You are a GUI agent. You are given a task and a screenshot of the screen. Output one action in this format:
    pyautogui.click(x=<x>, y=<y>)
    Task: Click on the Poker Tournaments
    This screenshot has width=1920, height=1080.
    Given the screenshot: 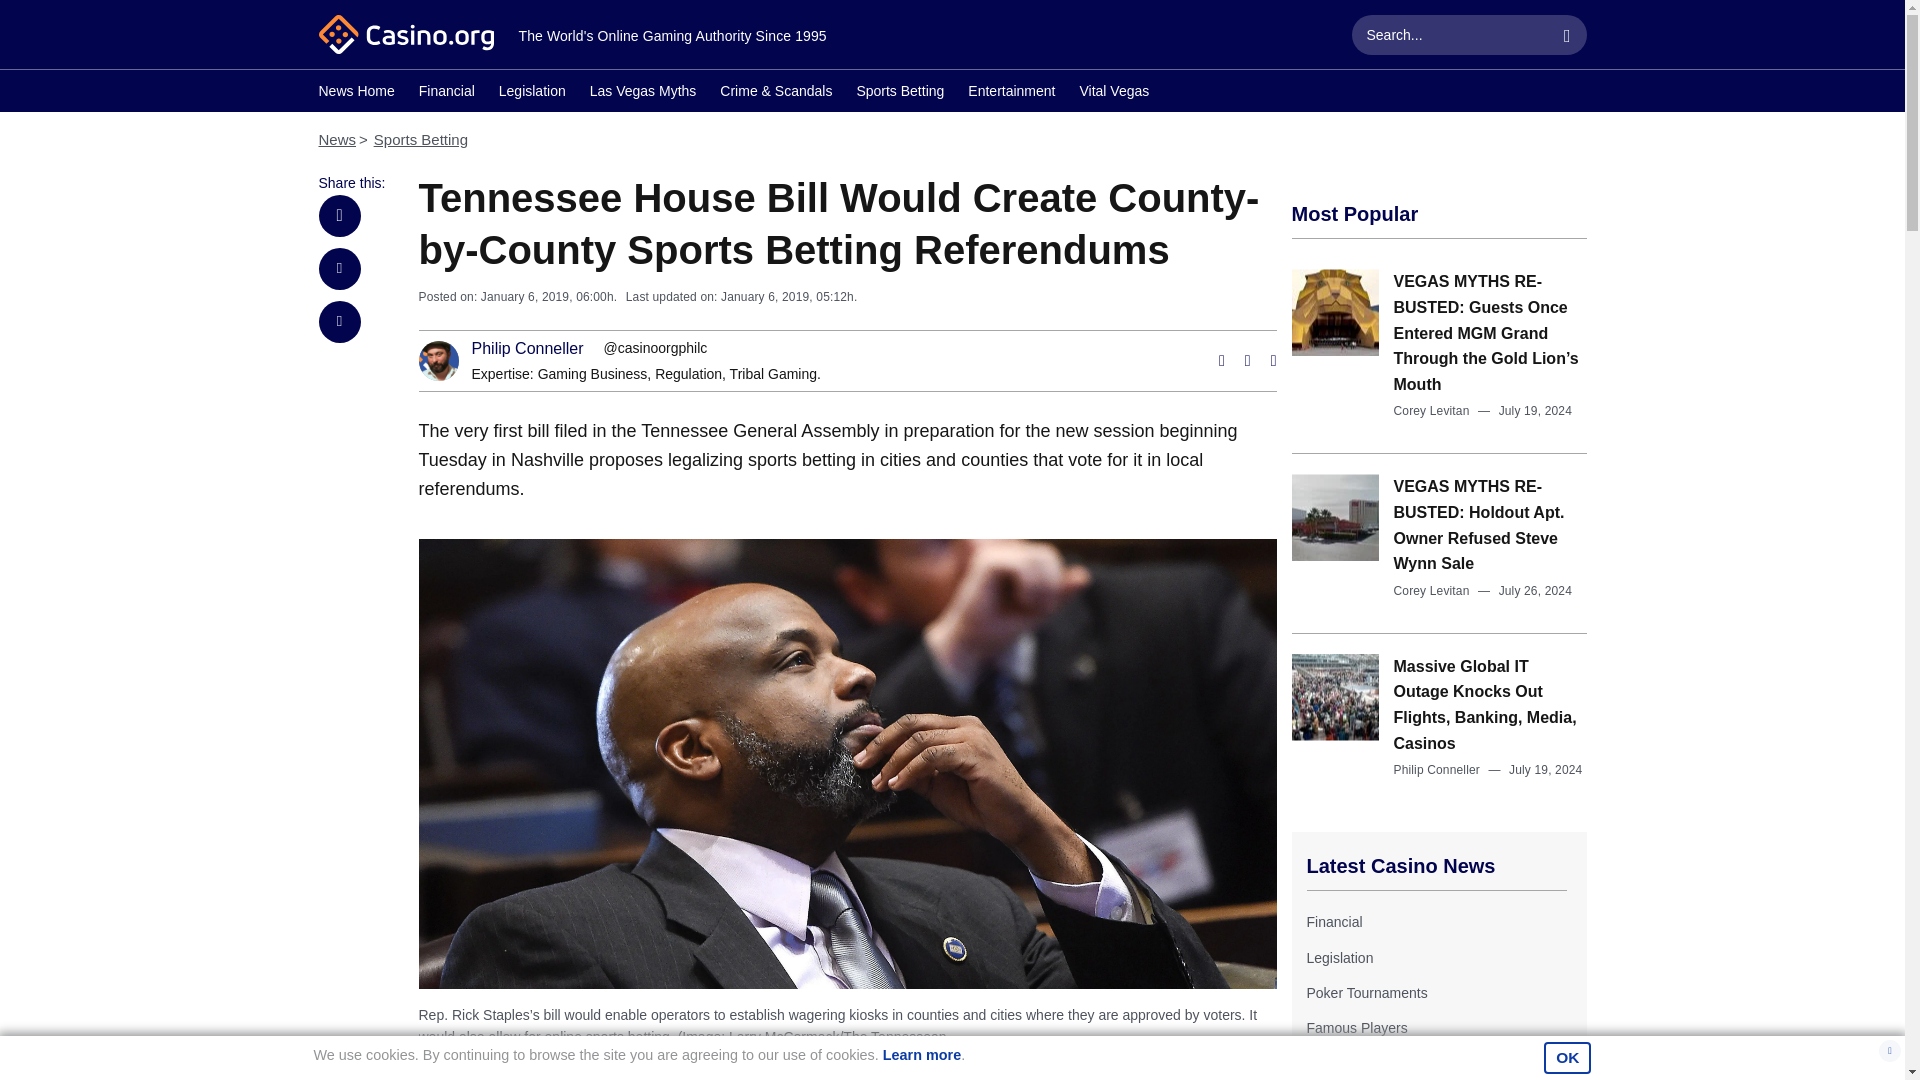 What is the action you would take?
    pyautogui.click(x=1366, y=992)
    